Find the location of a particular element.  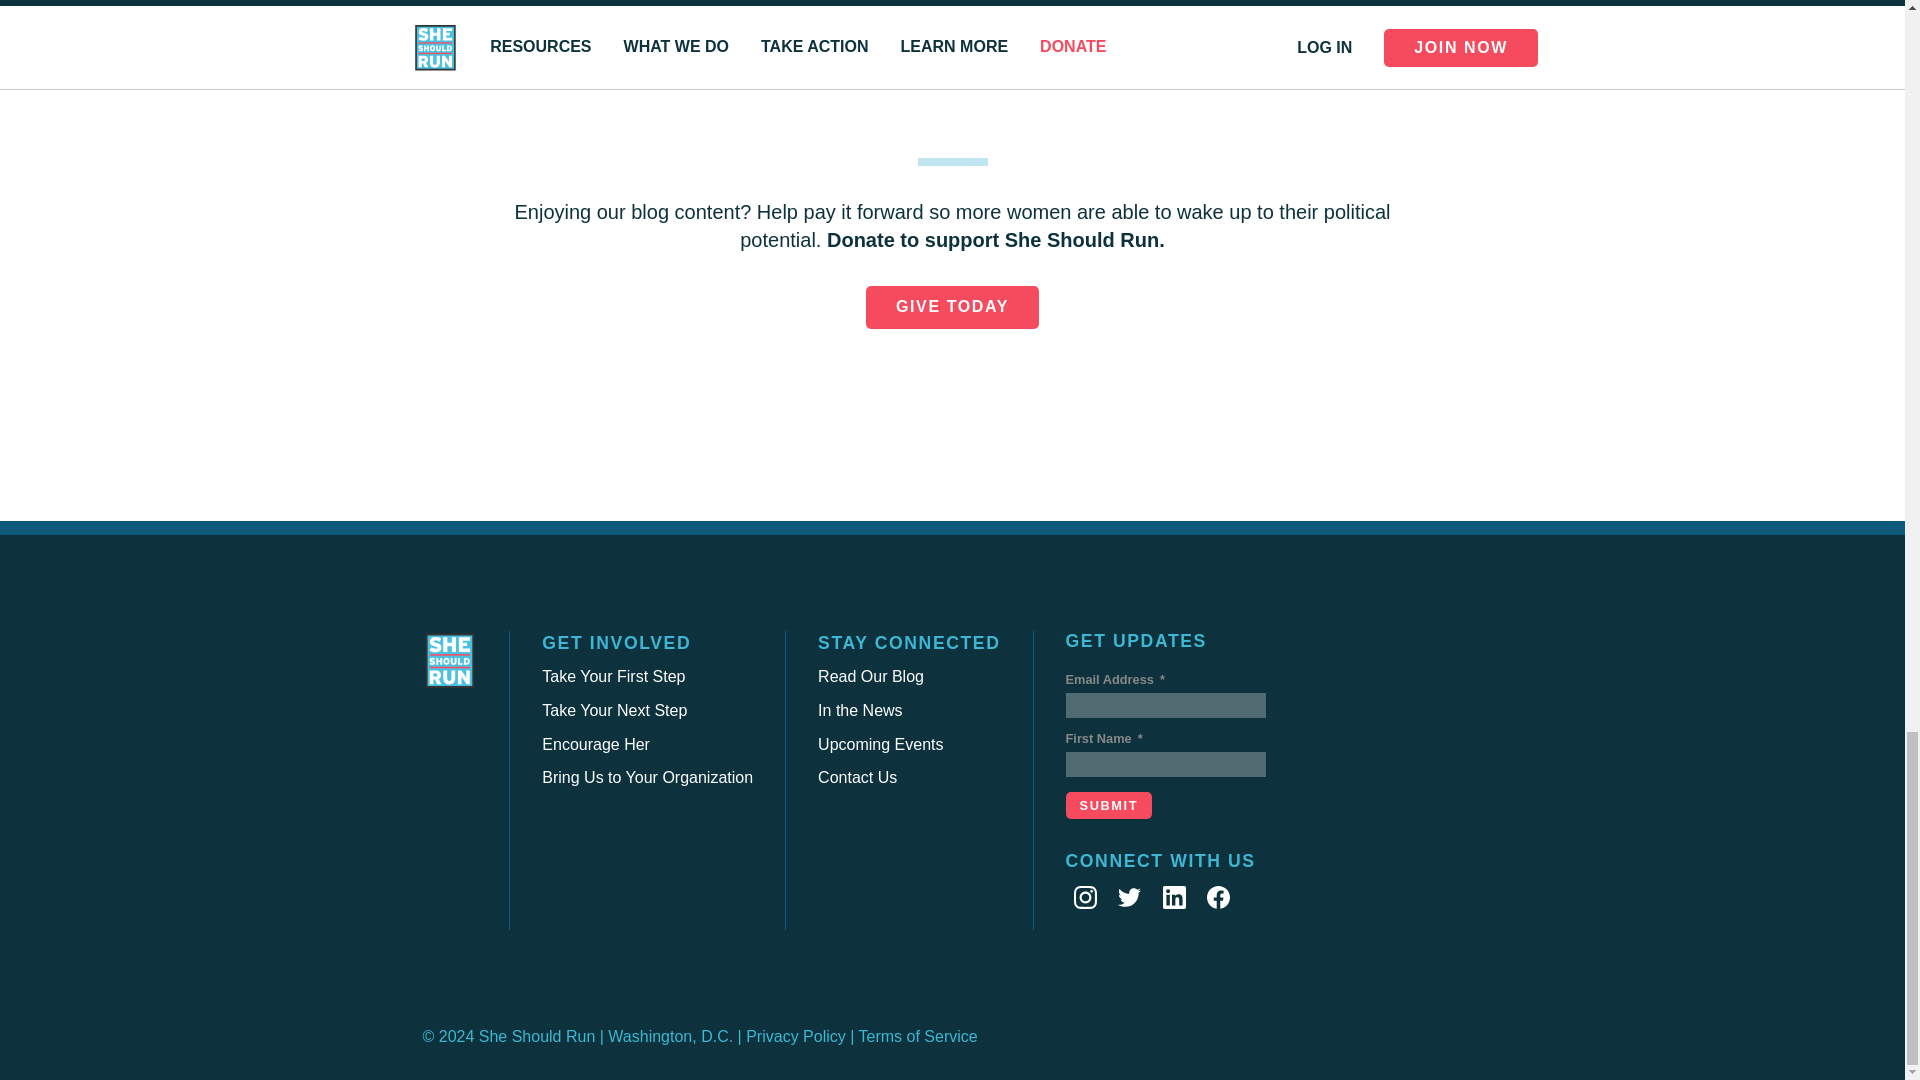

Twitter icon is located at coordinates (1128, 897).